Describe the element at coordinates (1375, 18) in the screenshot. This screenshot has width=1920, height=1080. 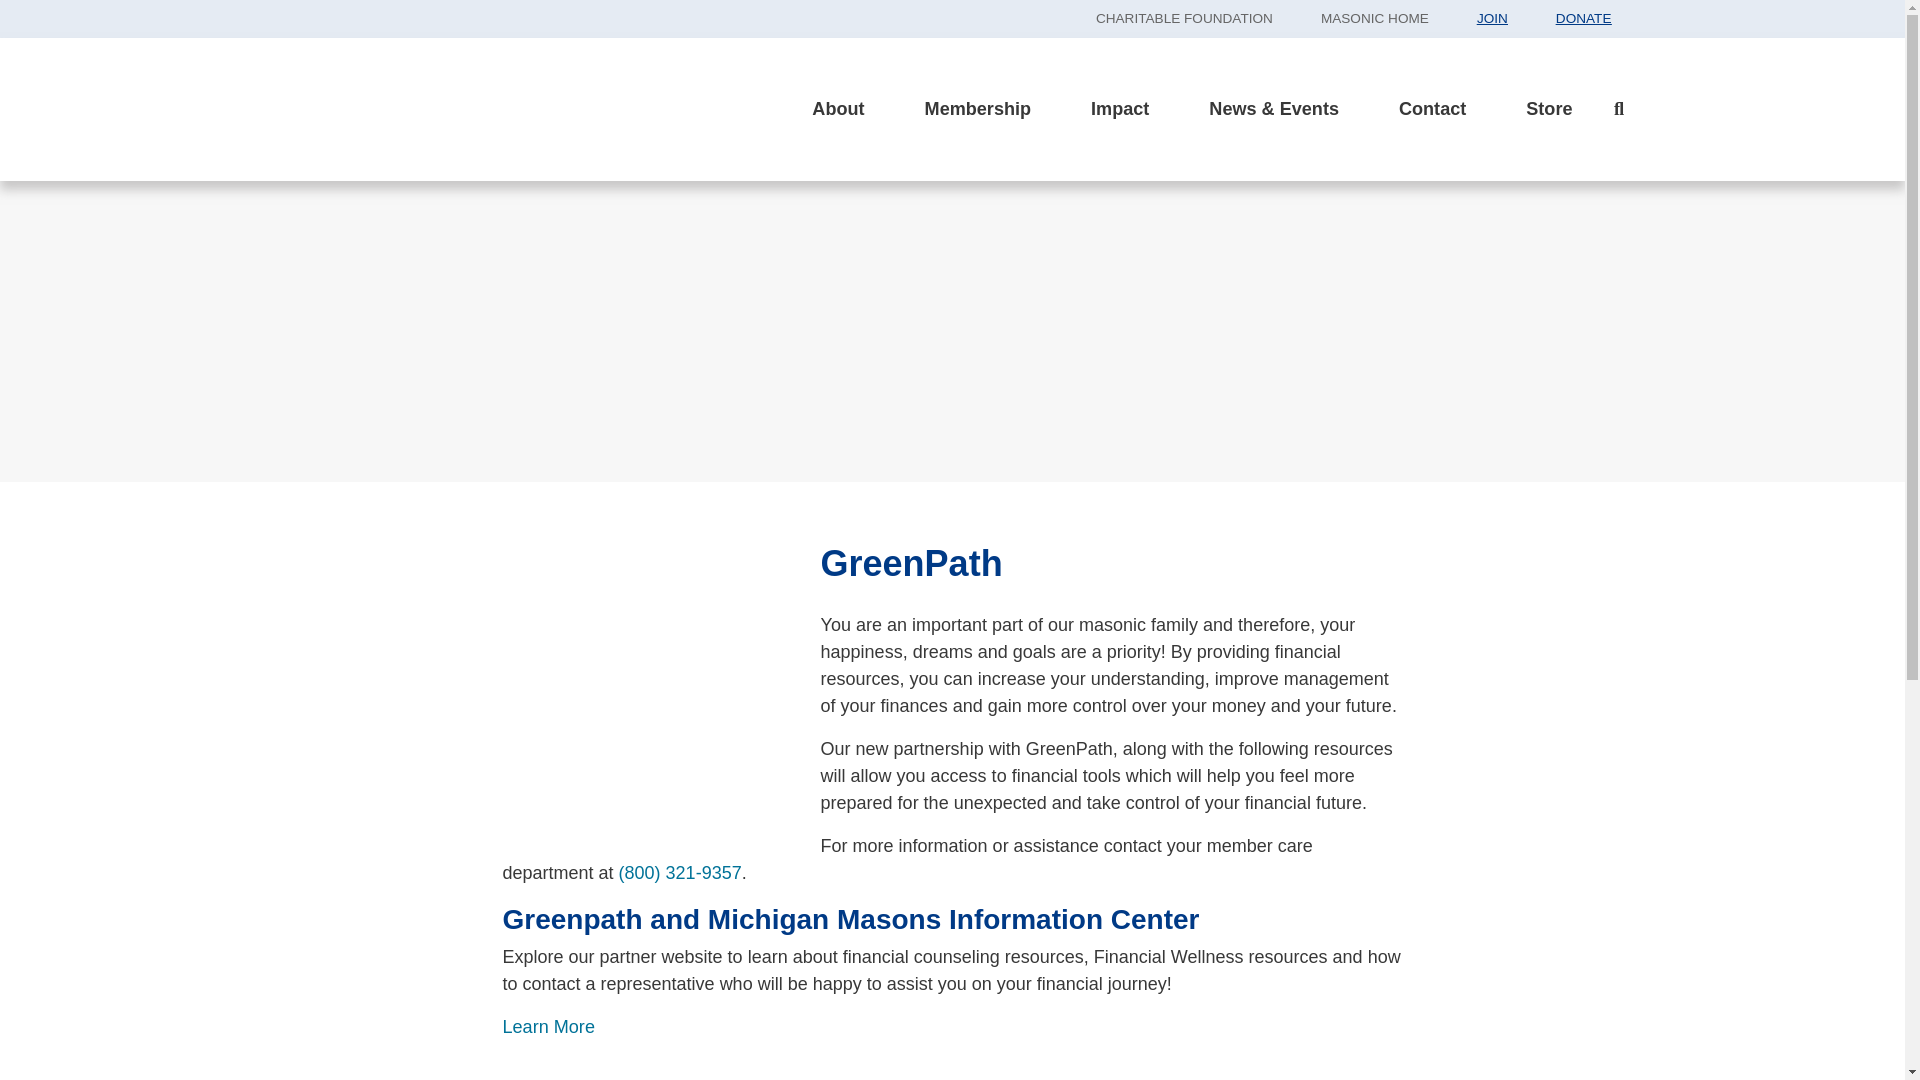
I see `MASONIC HOME` at that location.